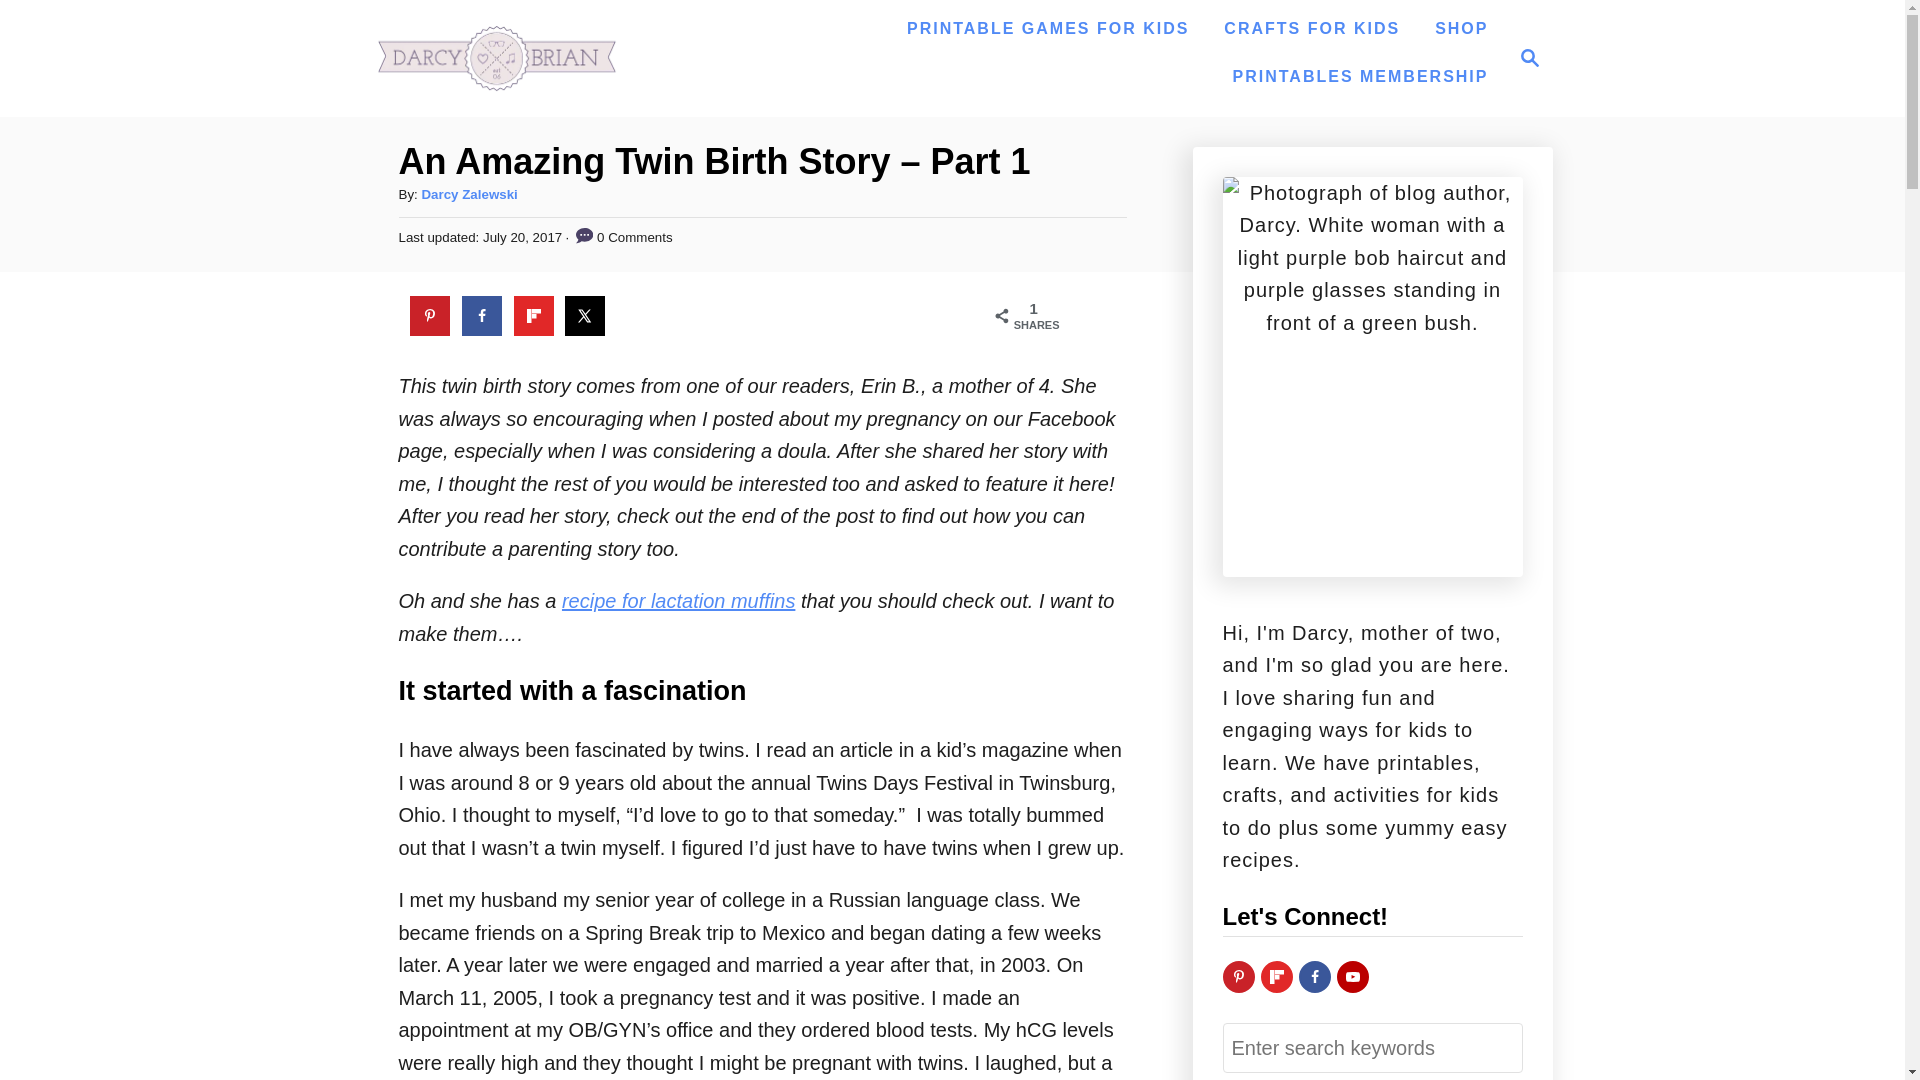 Image resolution: width=1920 pixels, height=1080 pixels. What do you see at coordinates (468, 194) in the screenshot?
I see `Magnifying Glass` at bounding box center [468, 194].